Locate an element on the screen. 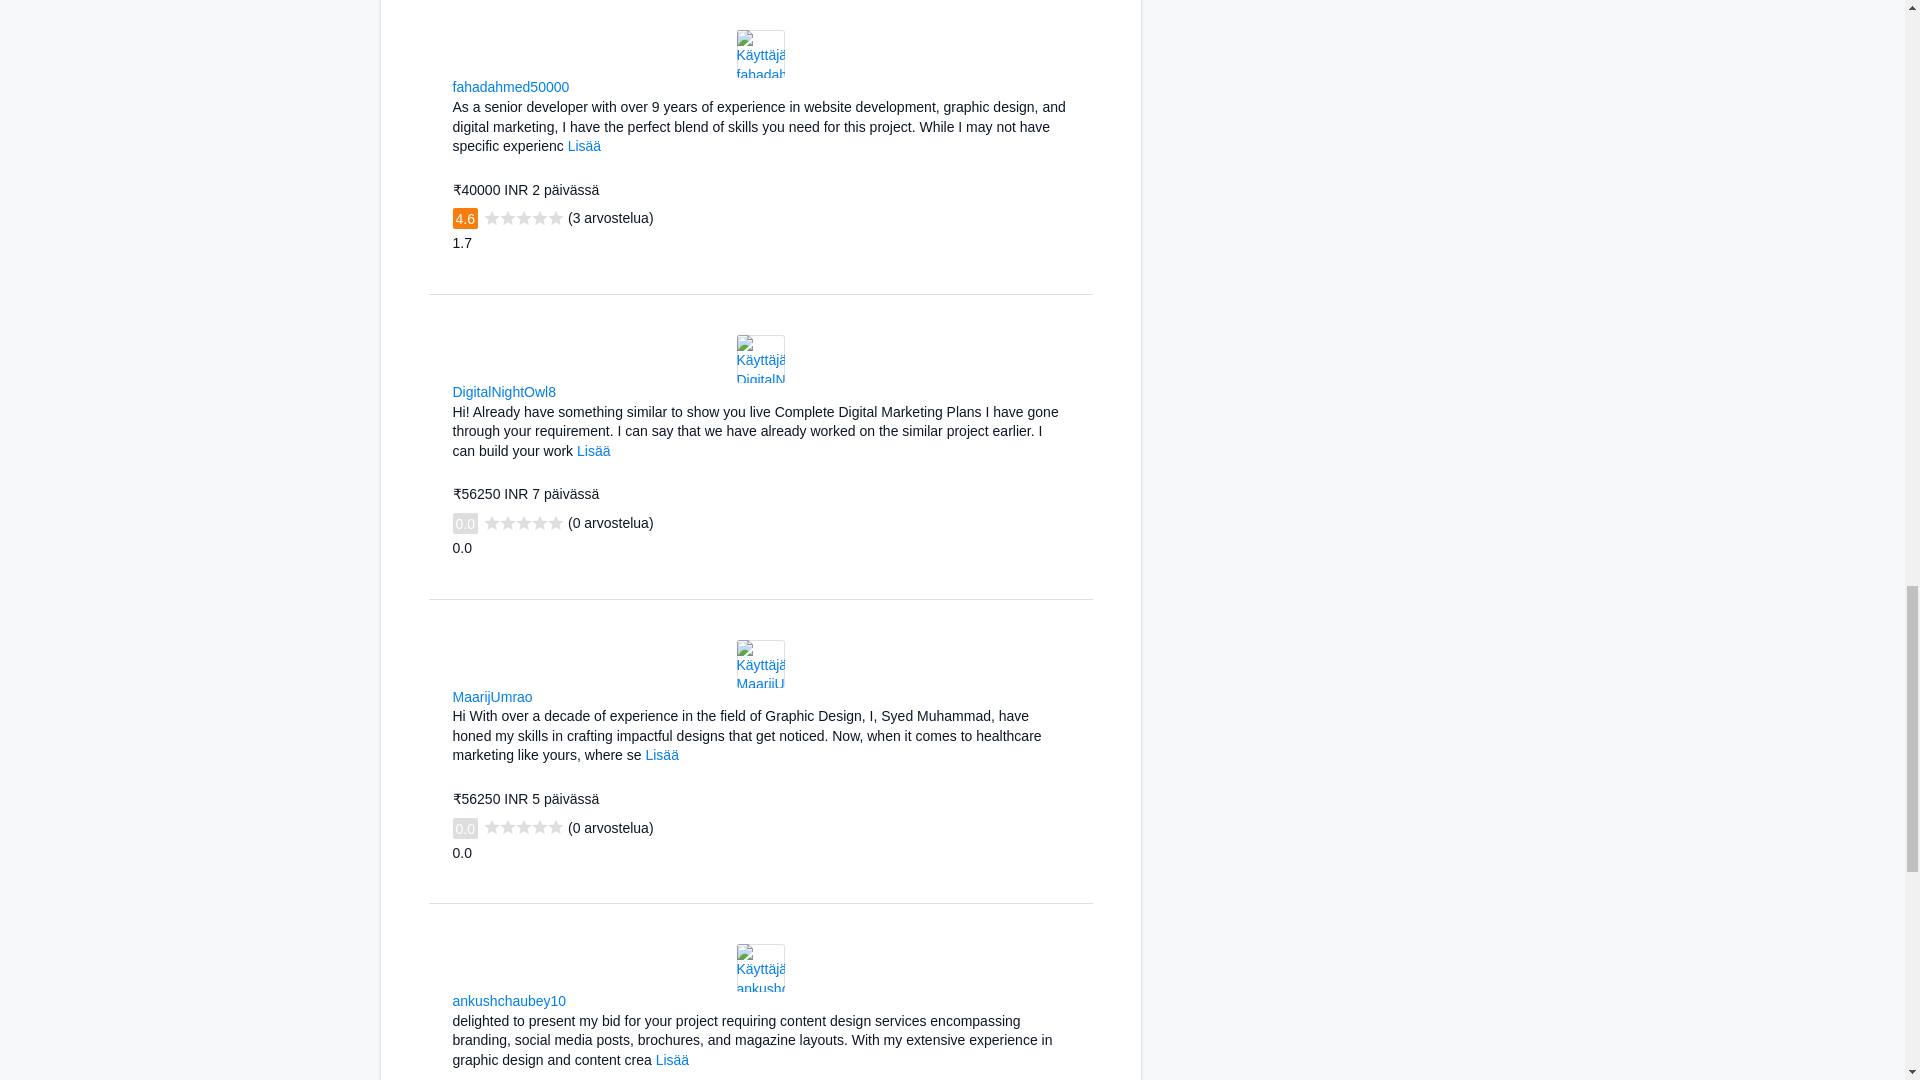  Pakistan is located at coordinates (546, 696).